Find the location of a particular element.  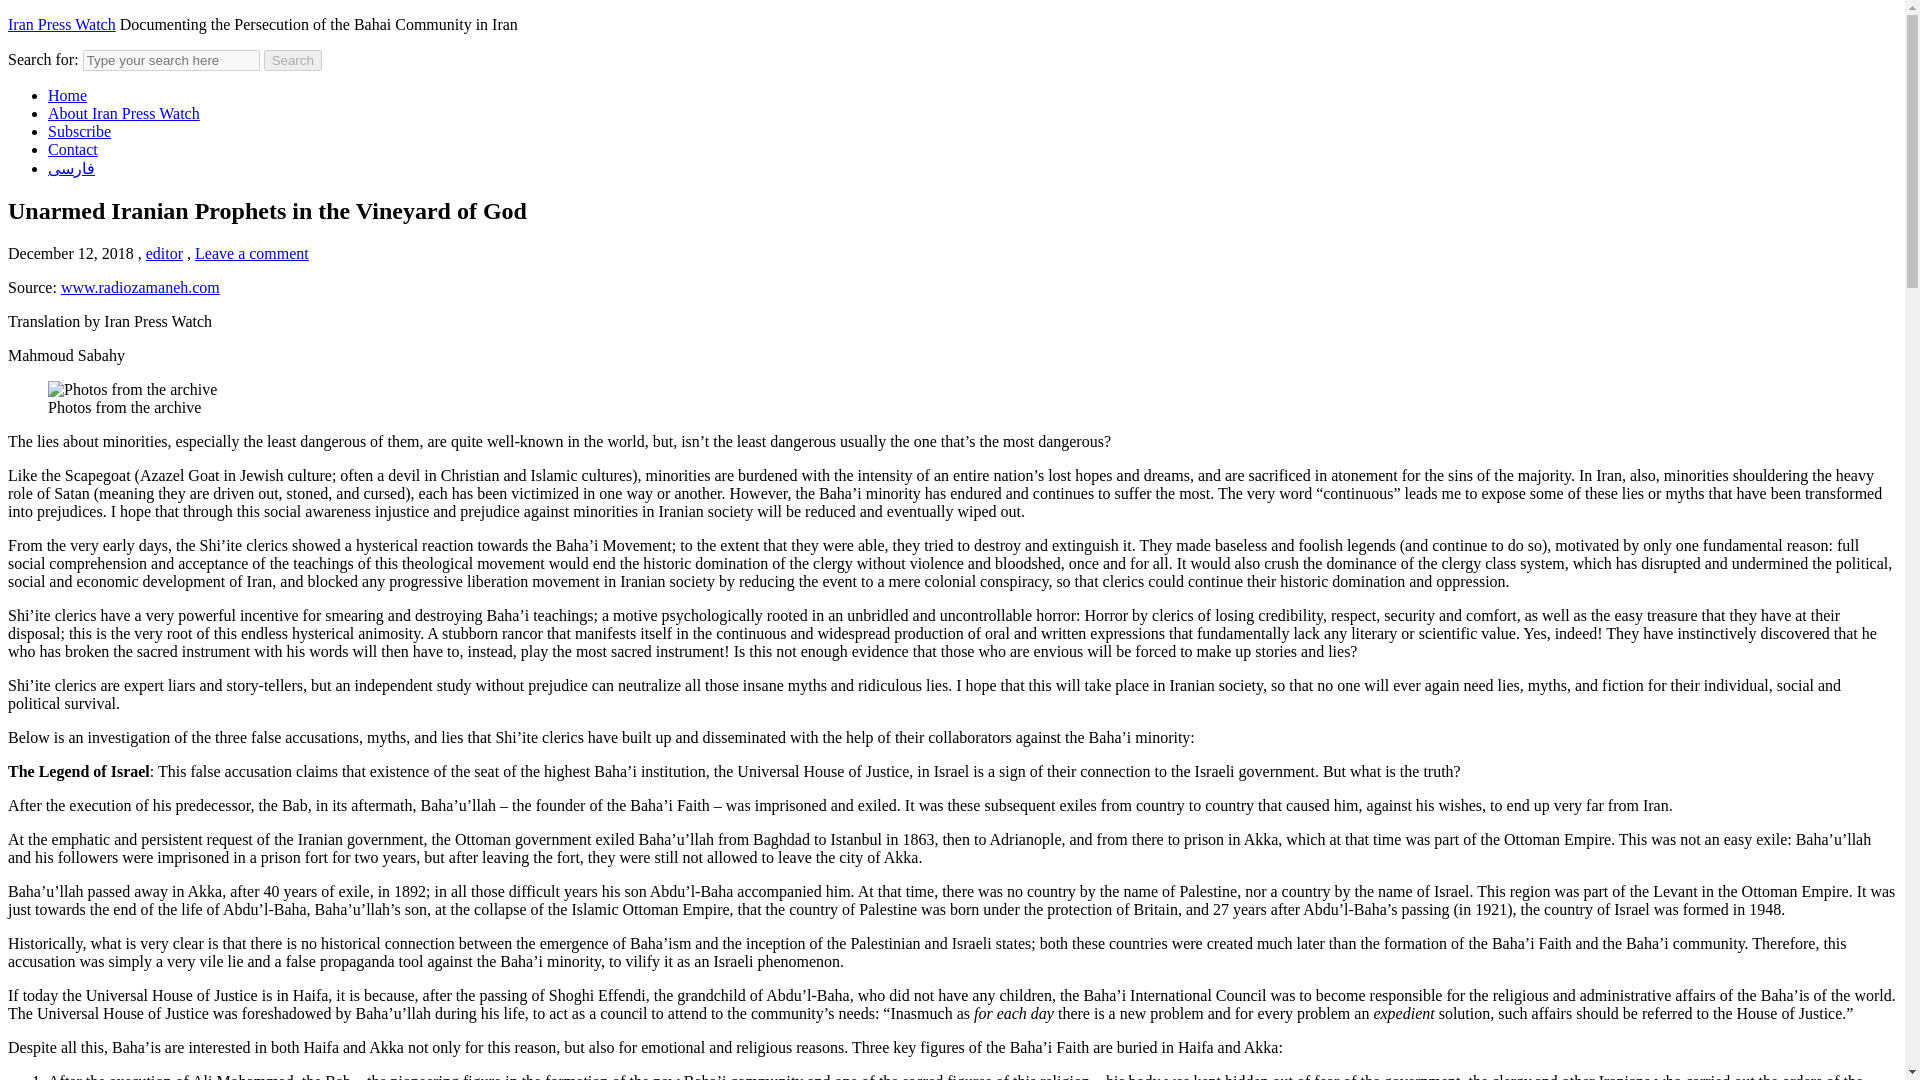

editor is located at coordinates (164, 254).